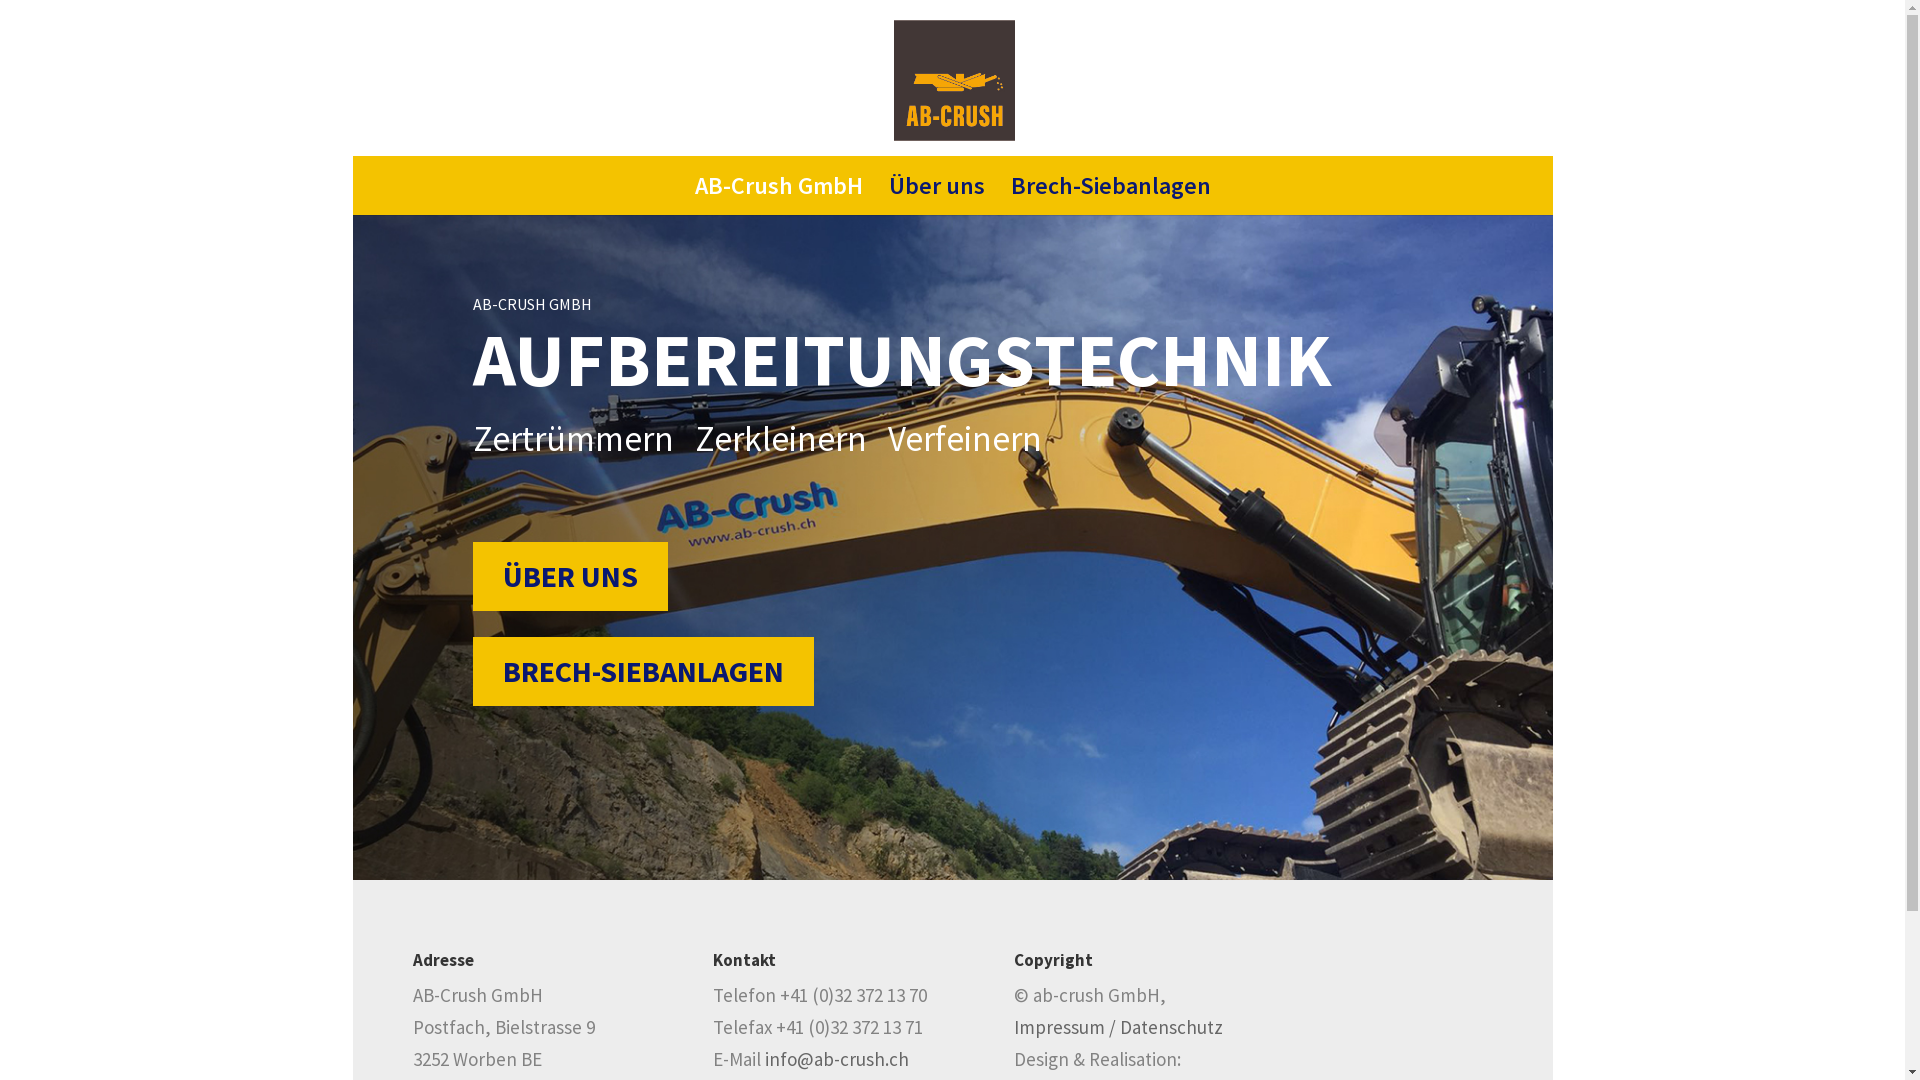 The height and width of the screenshot is (1080, 1920). Describe the element at coordinates (642, 672) in the screenshot. I see `BRECH-SIEBANLAGEN` at that location.